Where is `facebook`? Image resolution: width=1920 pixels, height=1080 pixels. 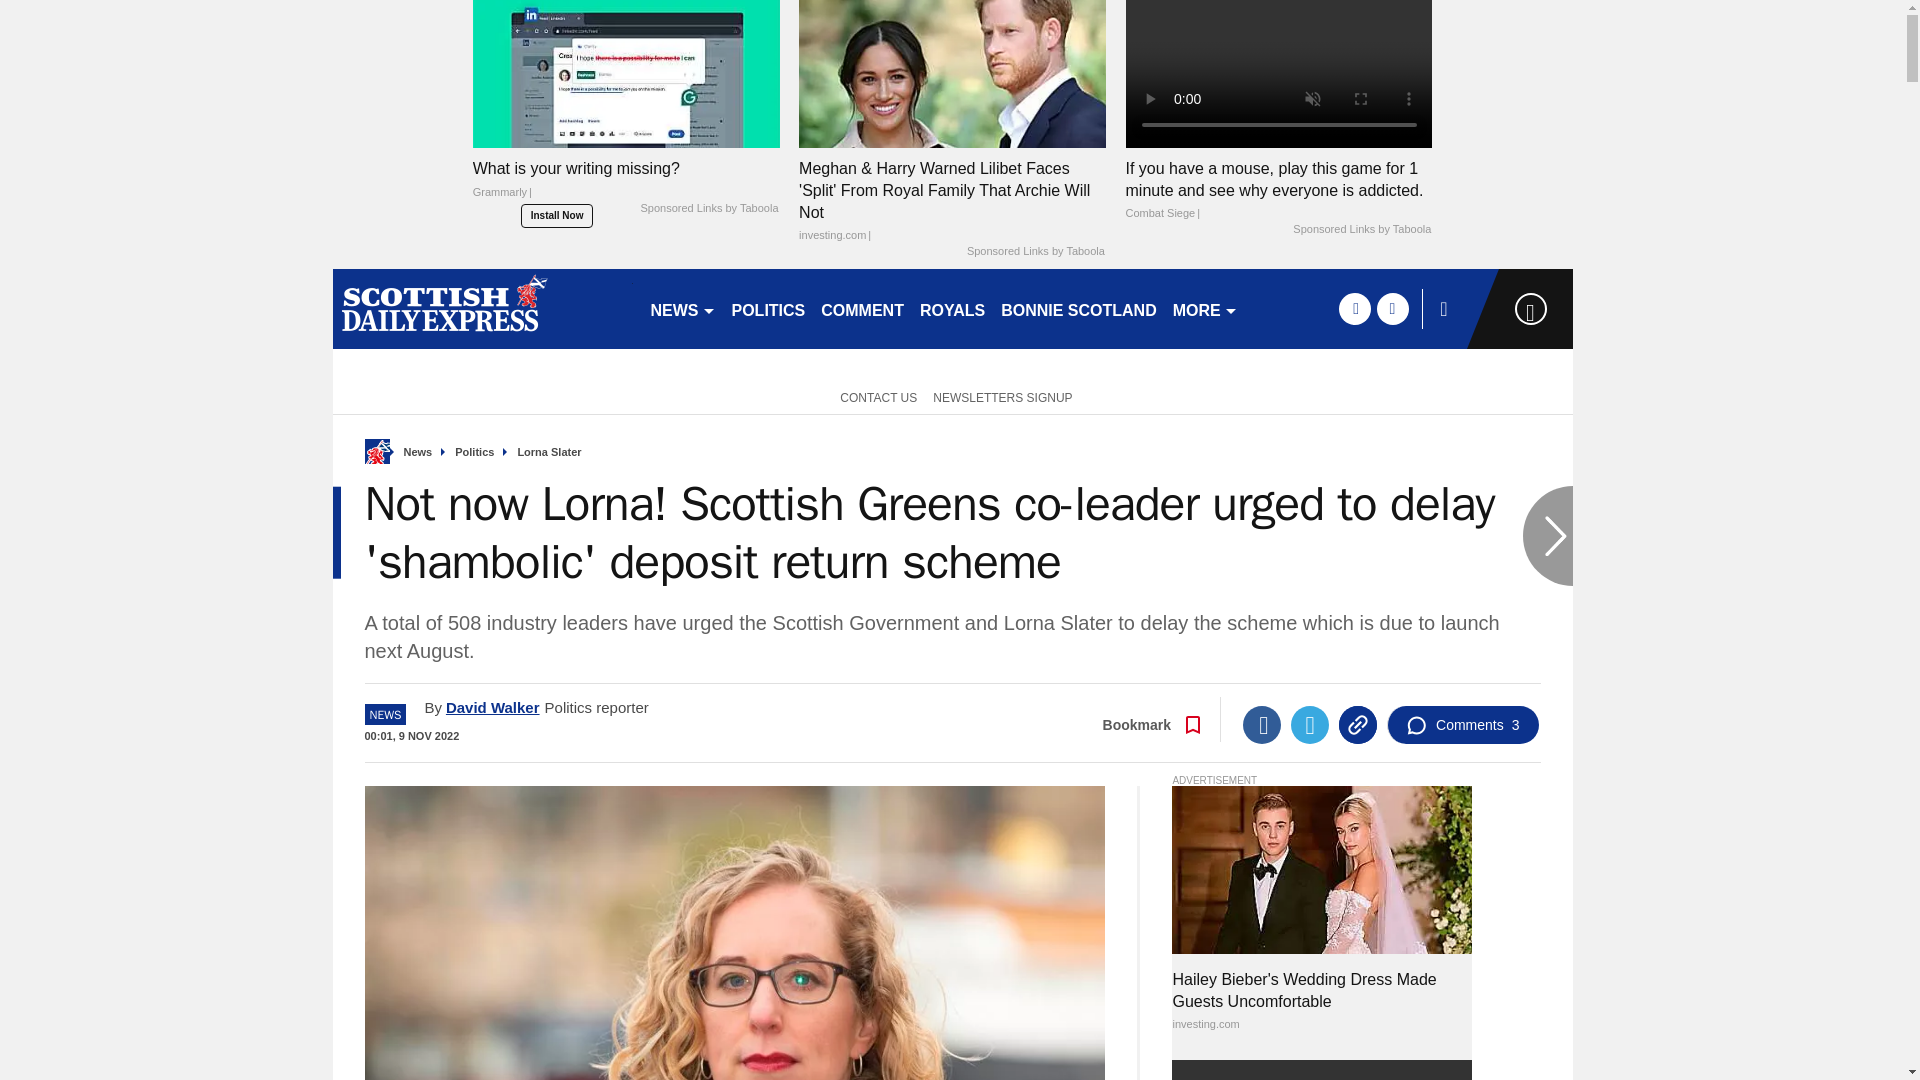 facebook is located at coordinates (1354, 308).